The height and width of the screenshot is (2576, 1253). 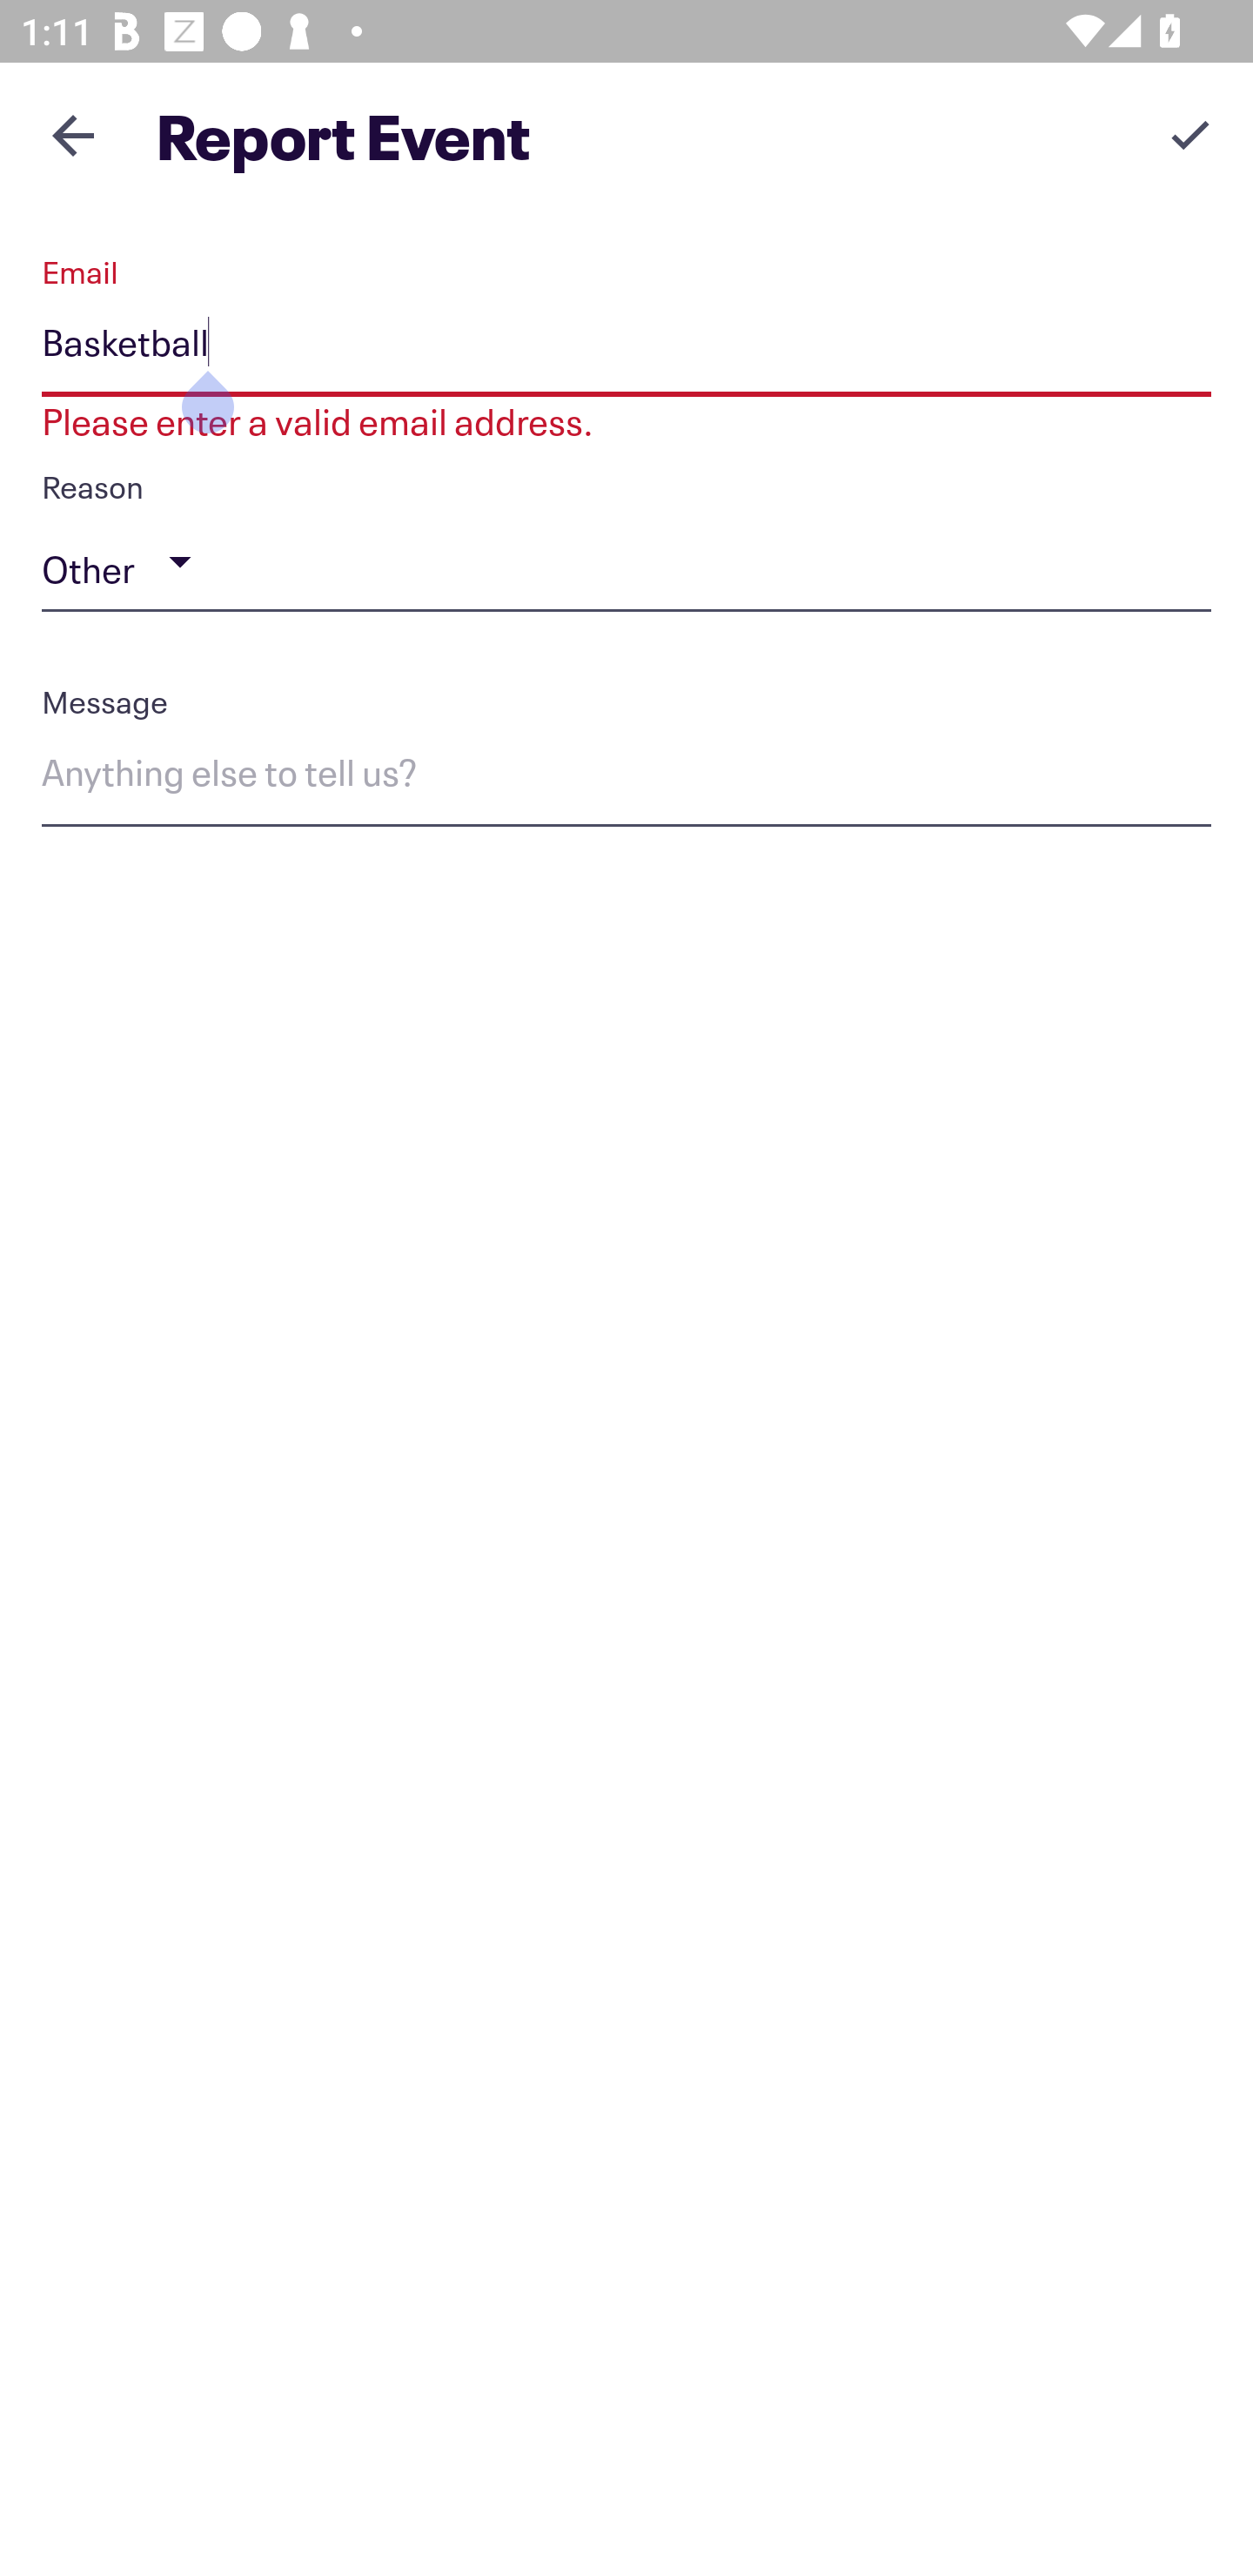 What do you see at coordinates (1190, 134) in the screenshot?
I see `Save` at bounding box center [1190, 134].